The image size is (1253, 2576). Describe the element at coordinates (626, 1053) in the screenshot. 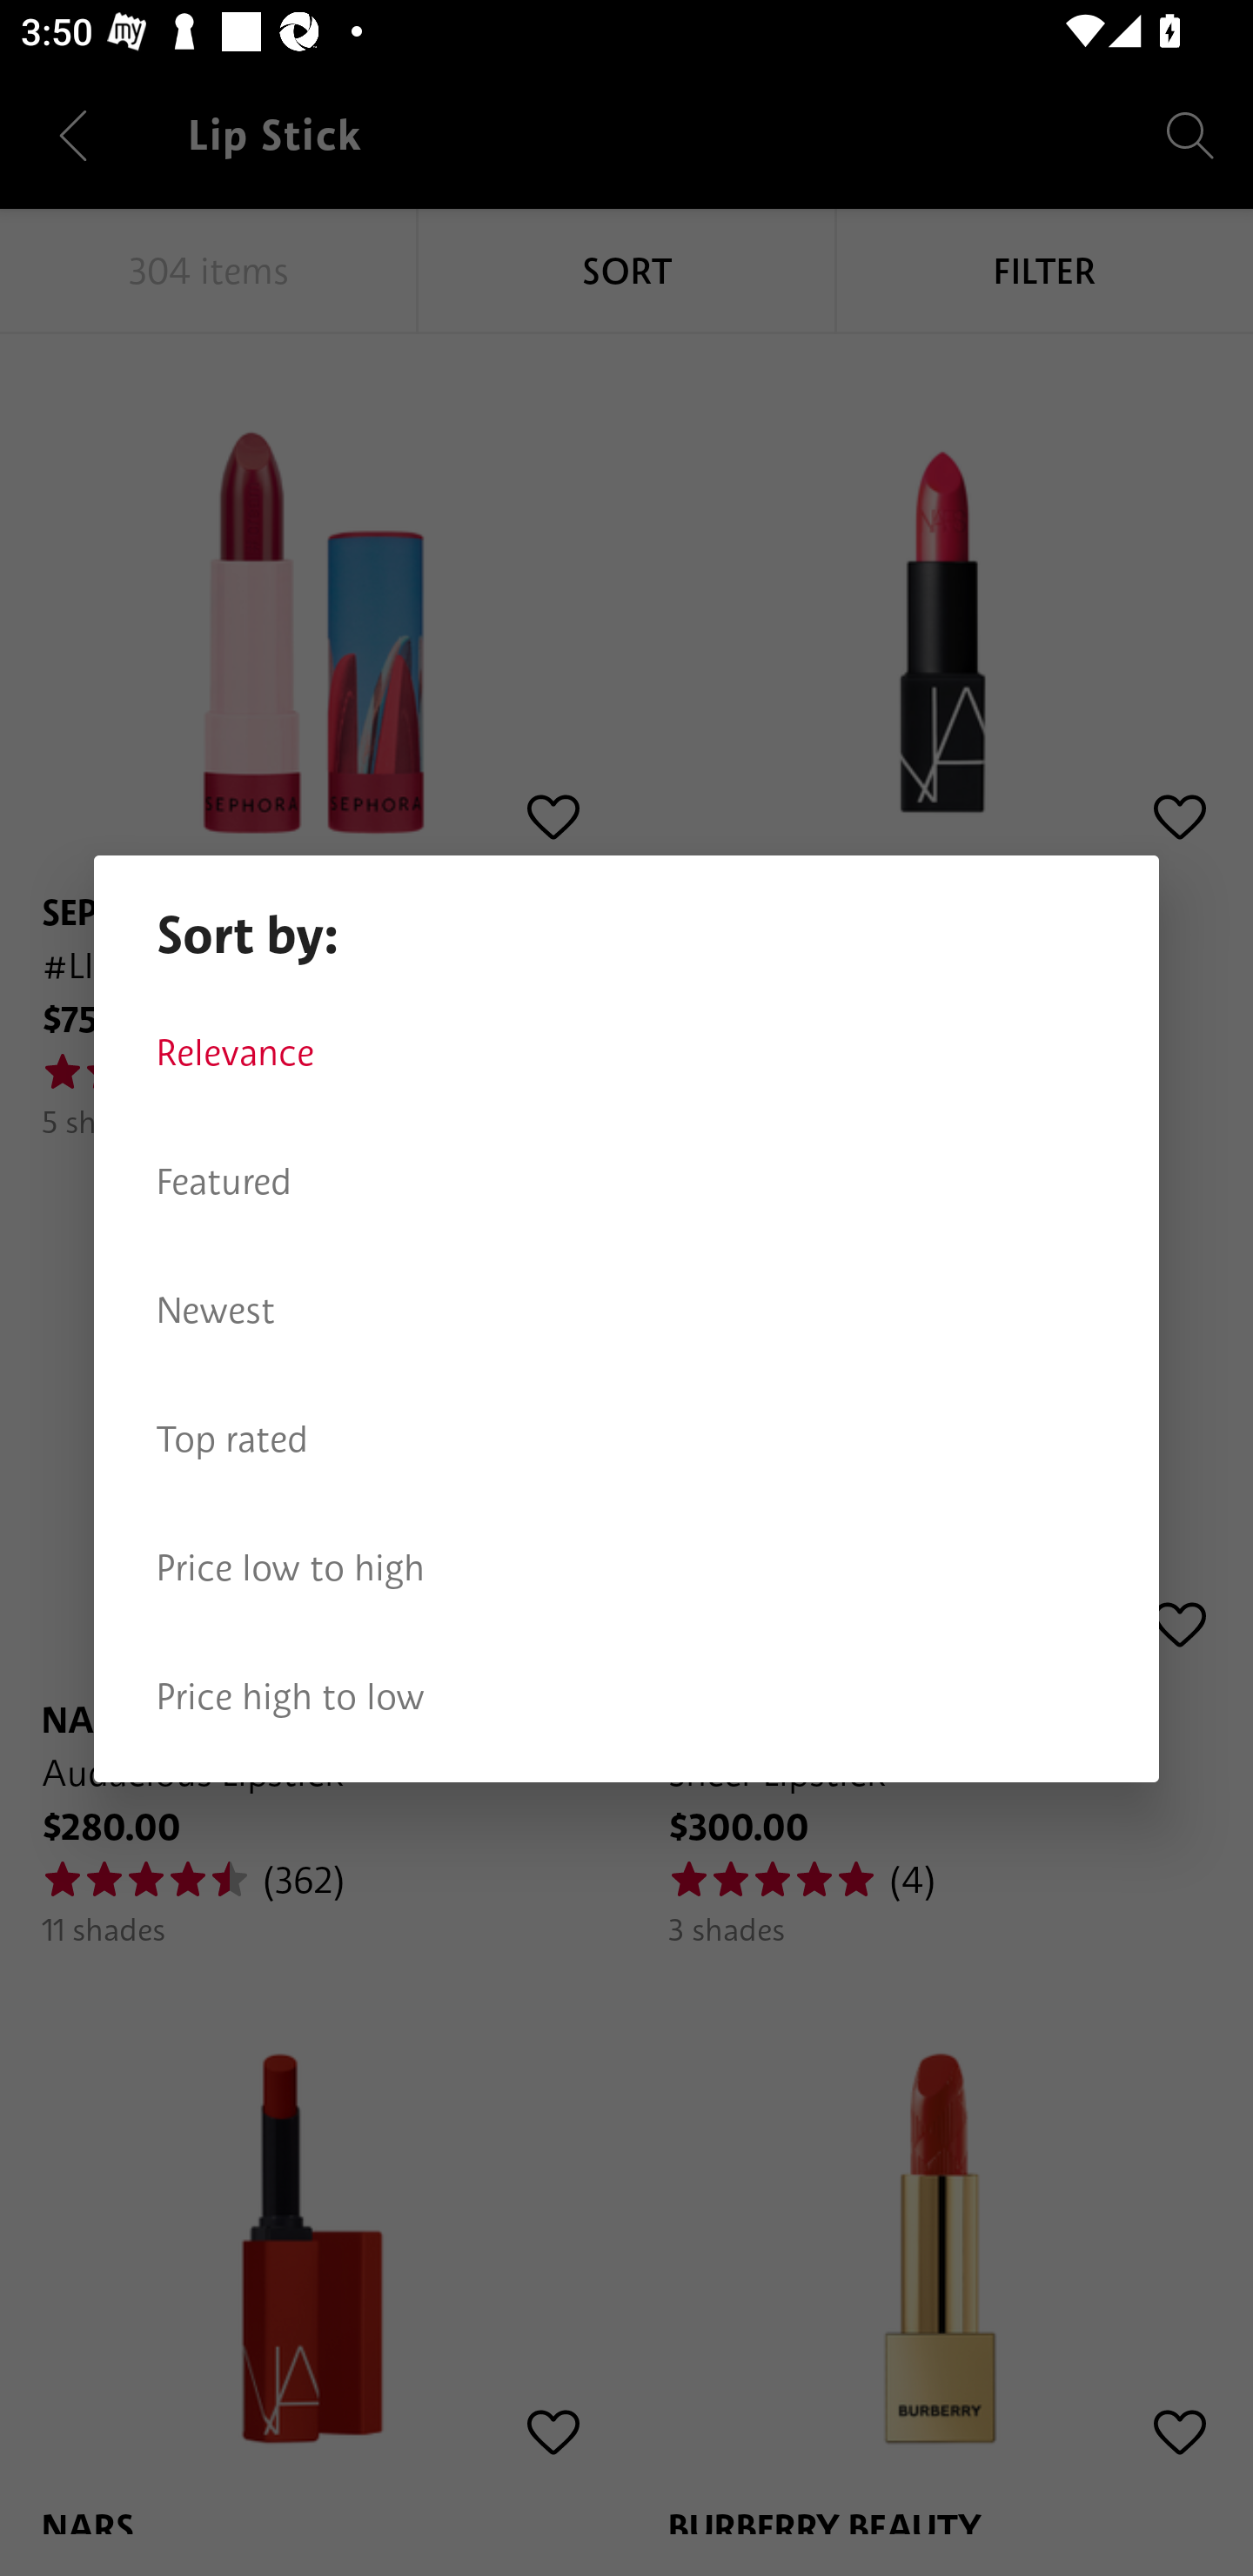

I see `Relevance` at that location.